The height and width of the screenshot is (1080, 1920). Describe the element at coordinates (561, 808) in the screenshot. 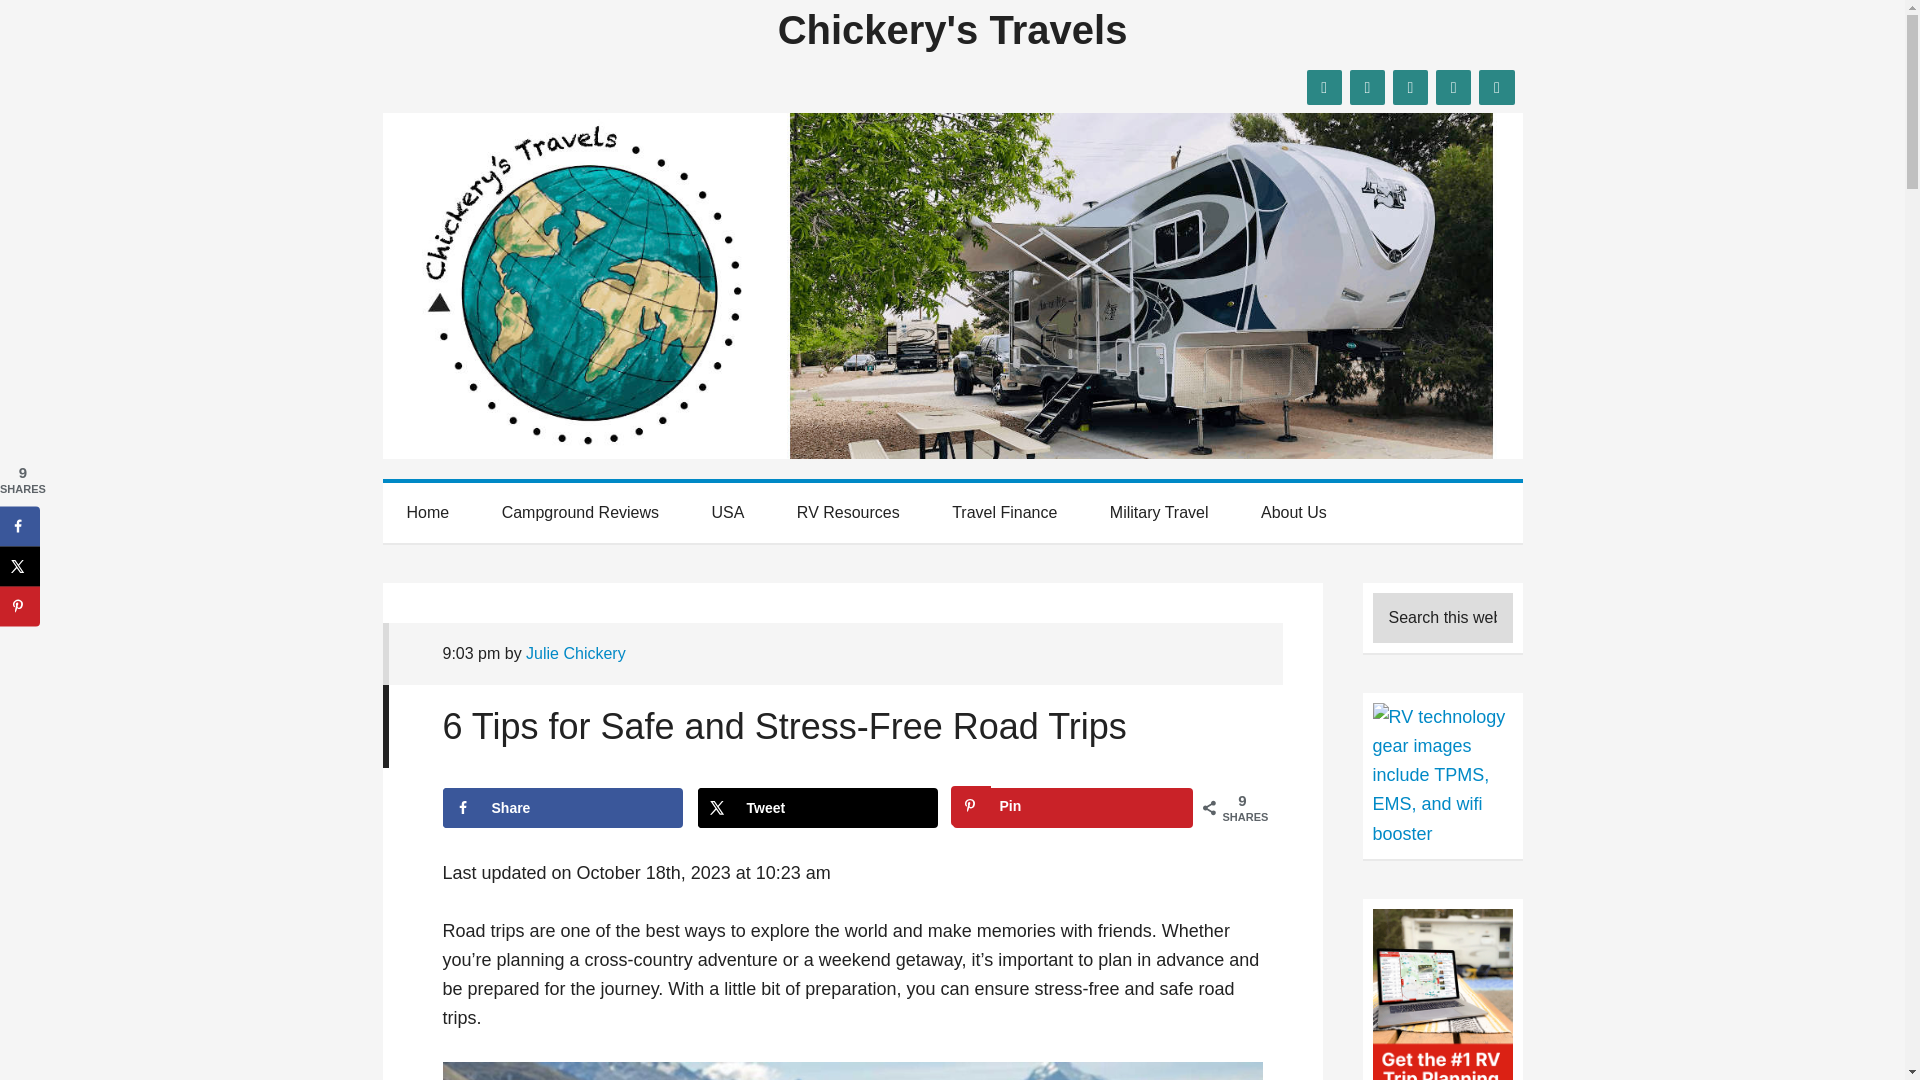

I see `Share on Facebook` at that location.